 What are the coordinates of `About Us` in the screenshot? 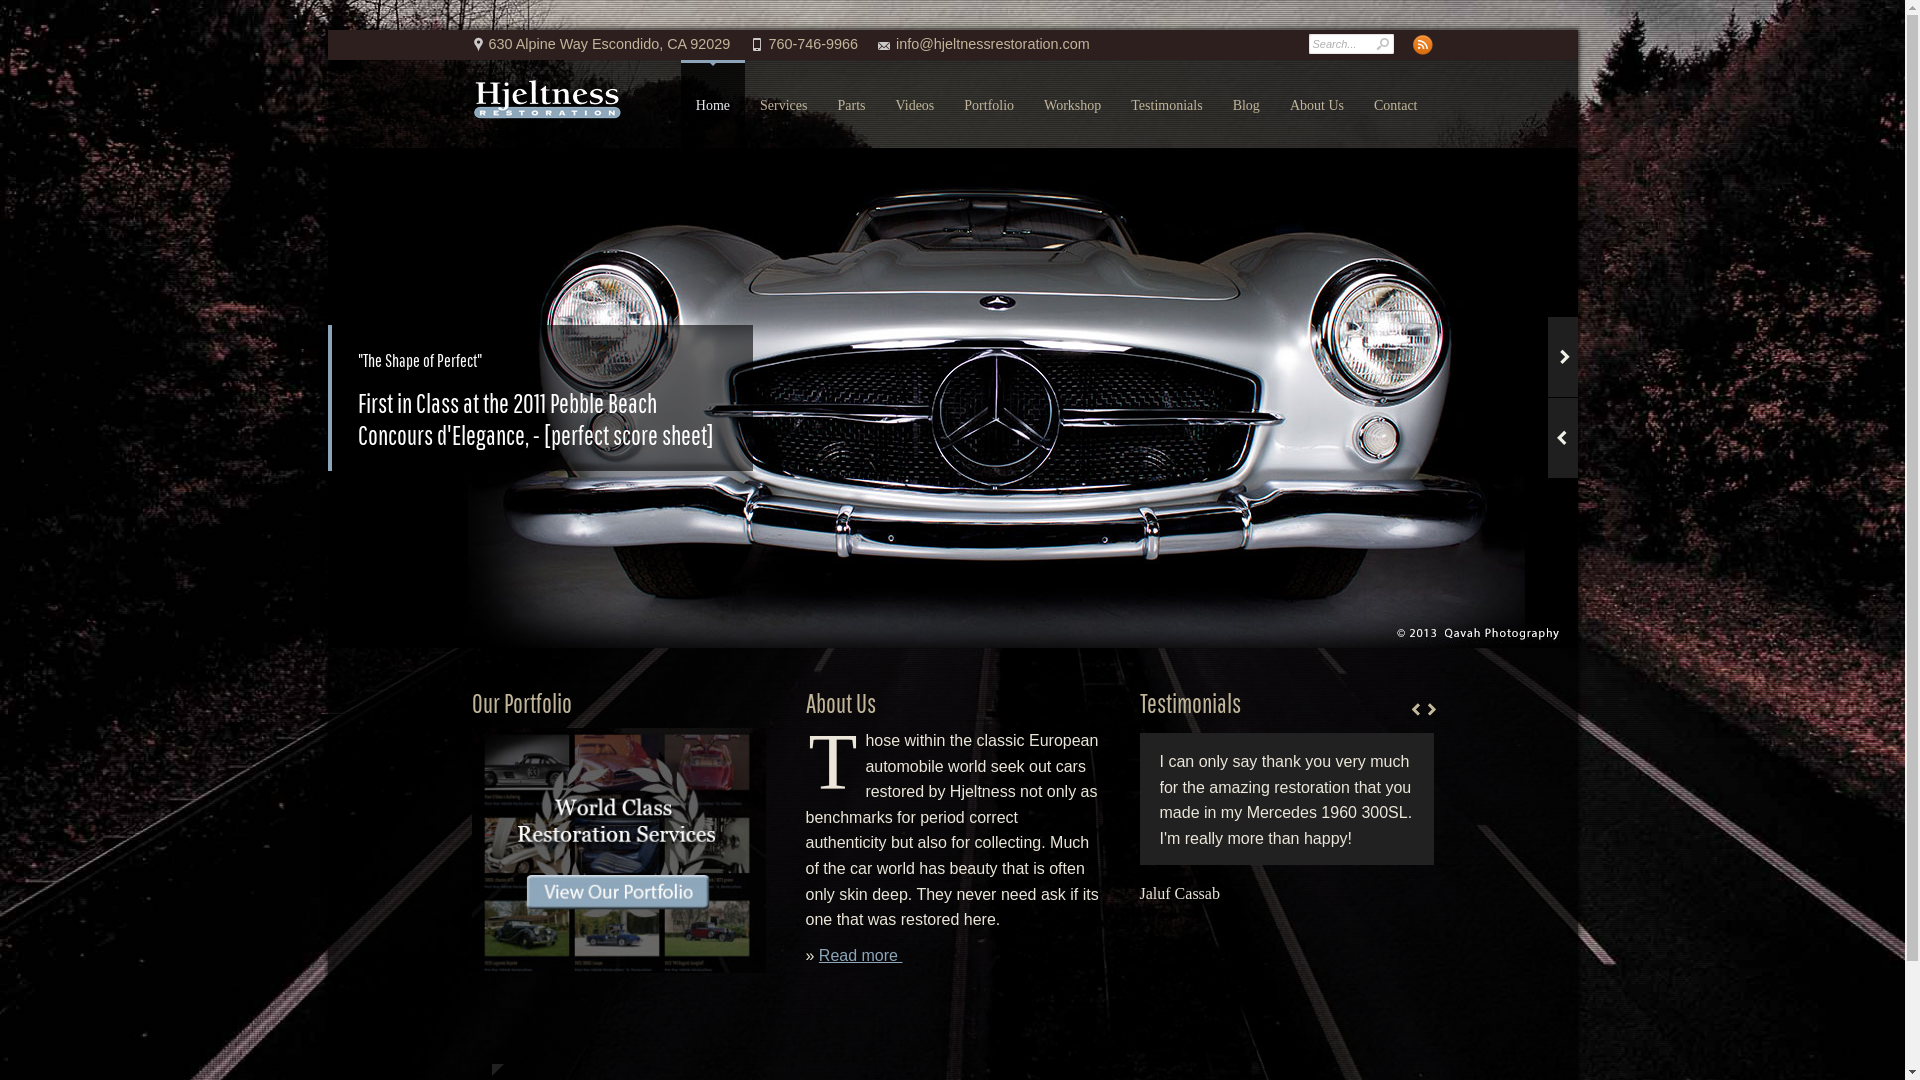 It's located at (1317, 106).